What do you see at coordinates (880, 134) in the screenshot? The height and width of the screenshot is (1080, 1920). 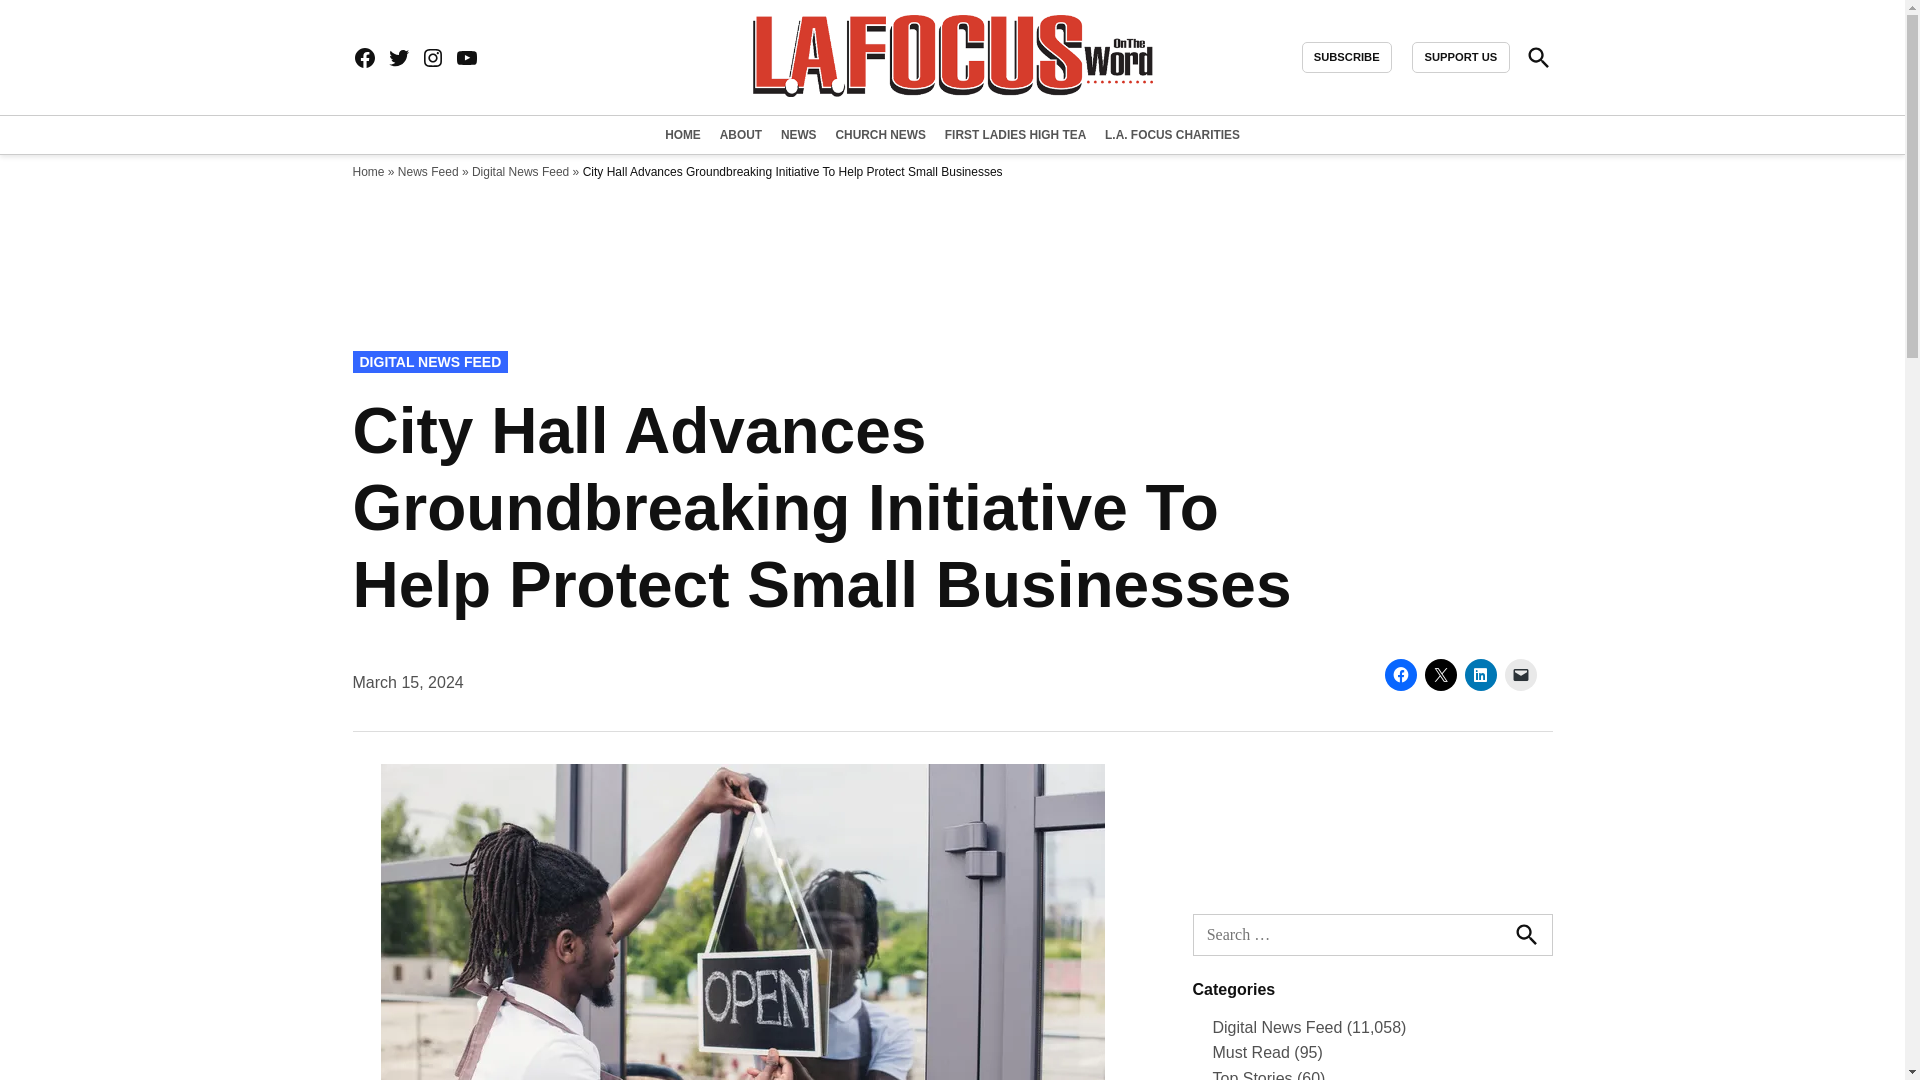 I see `CHURCH NEWS` at bounding box center [880, 134].